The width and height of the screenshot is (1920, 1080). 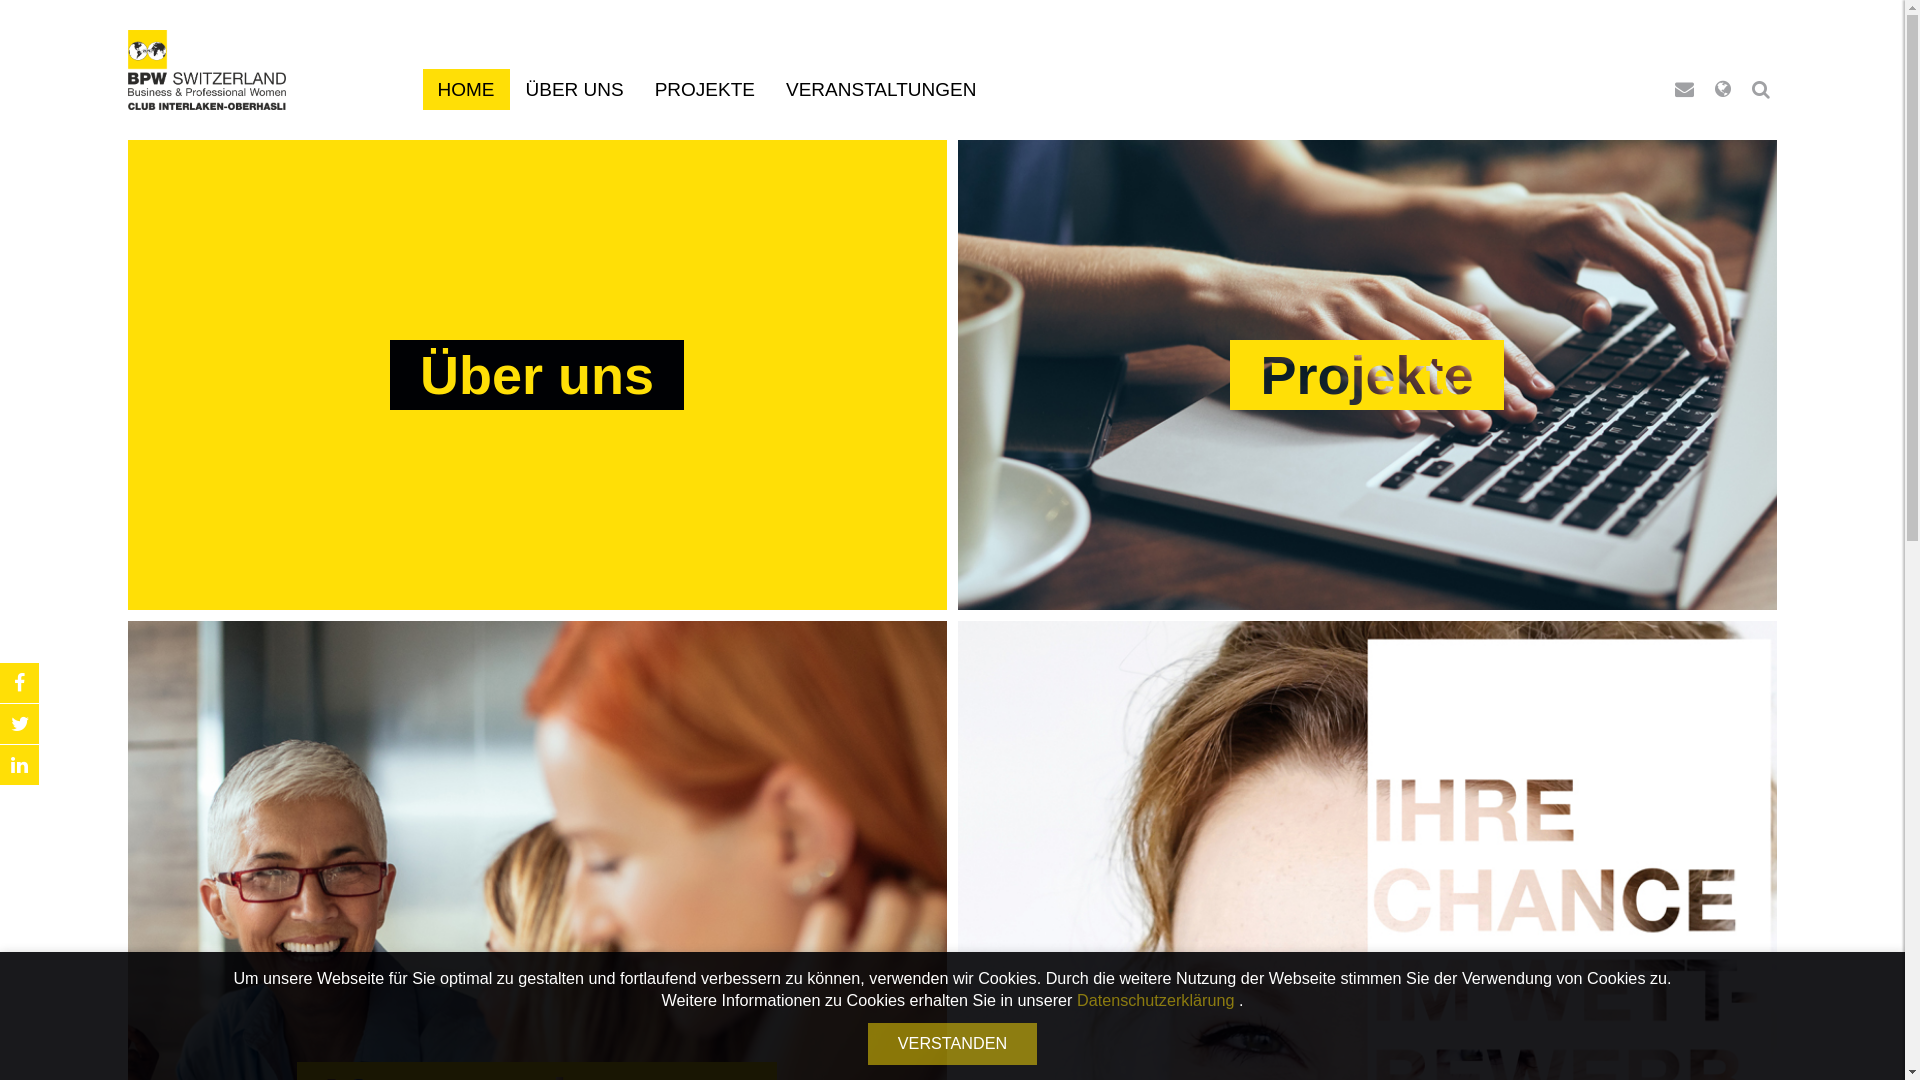 I want to click on VERANSTALTUNGEN, so click(x=881, y=90).